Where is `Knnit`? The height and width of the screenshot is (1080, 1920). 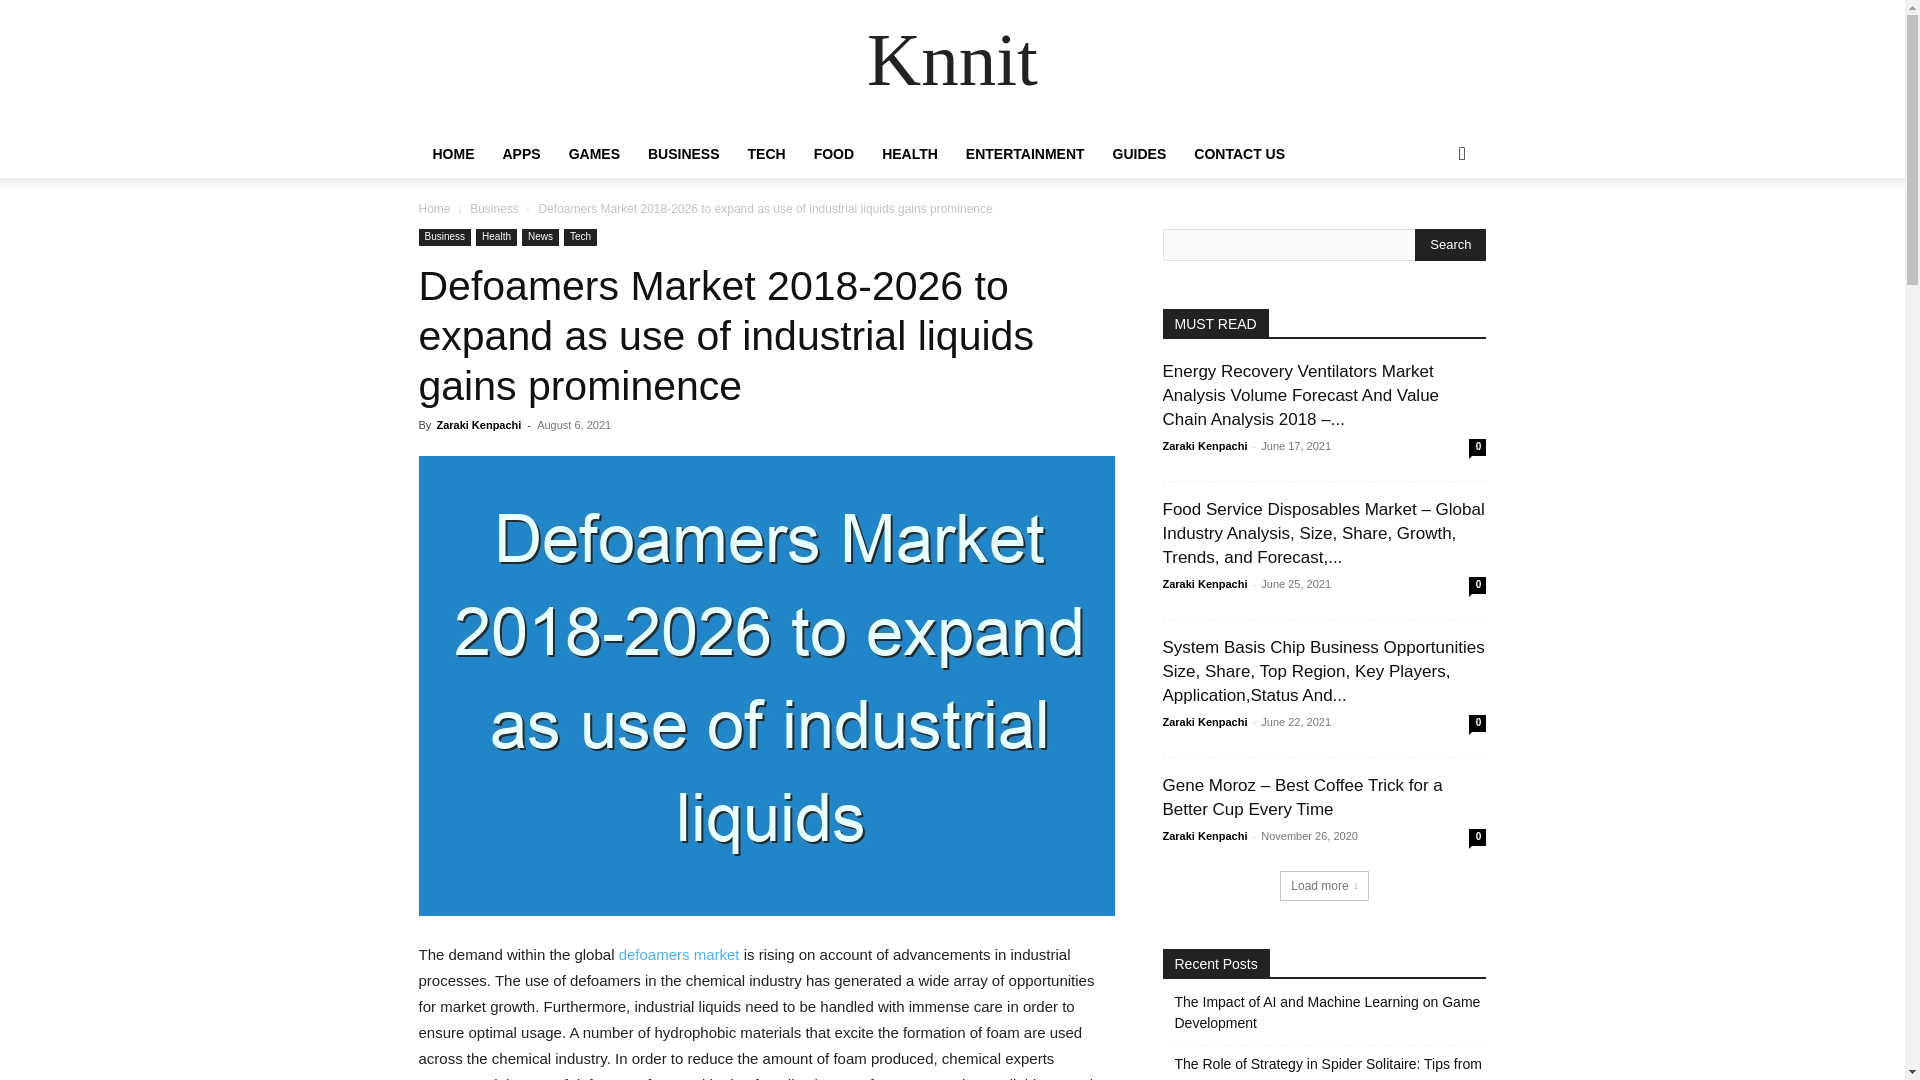
Knnit is located at coordinates (952, 66).